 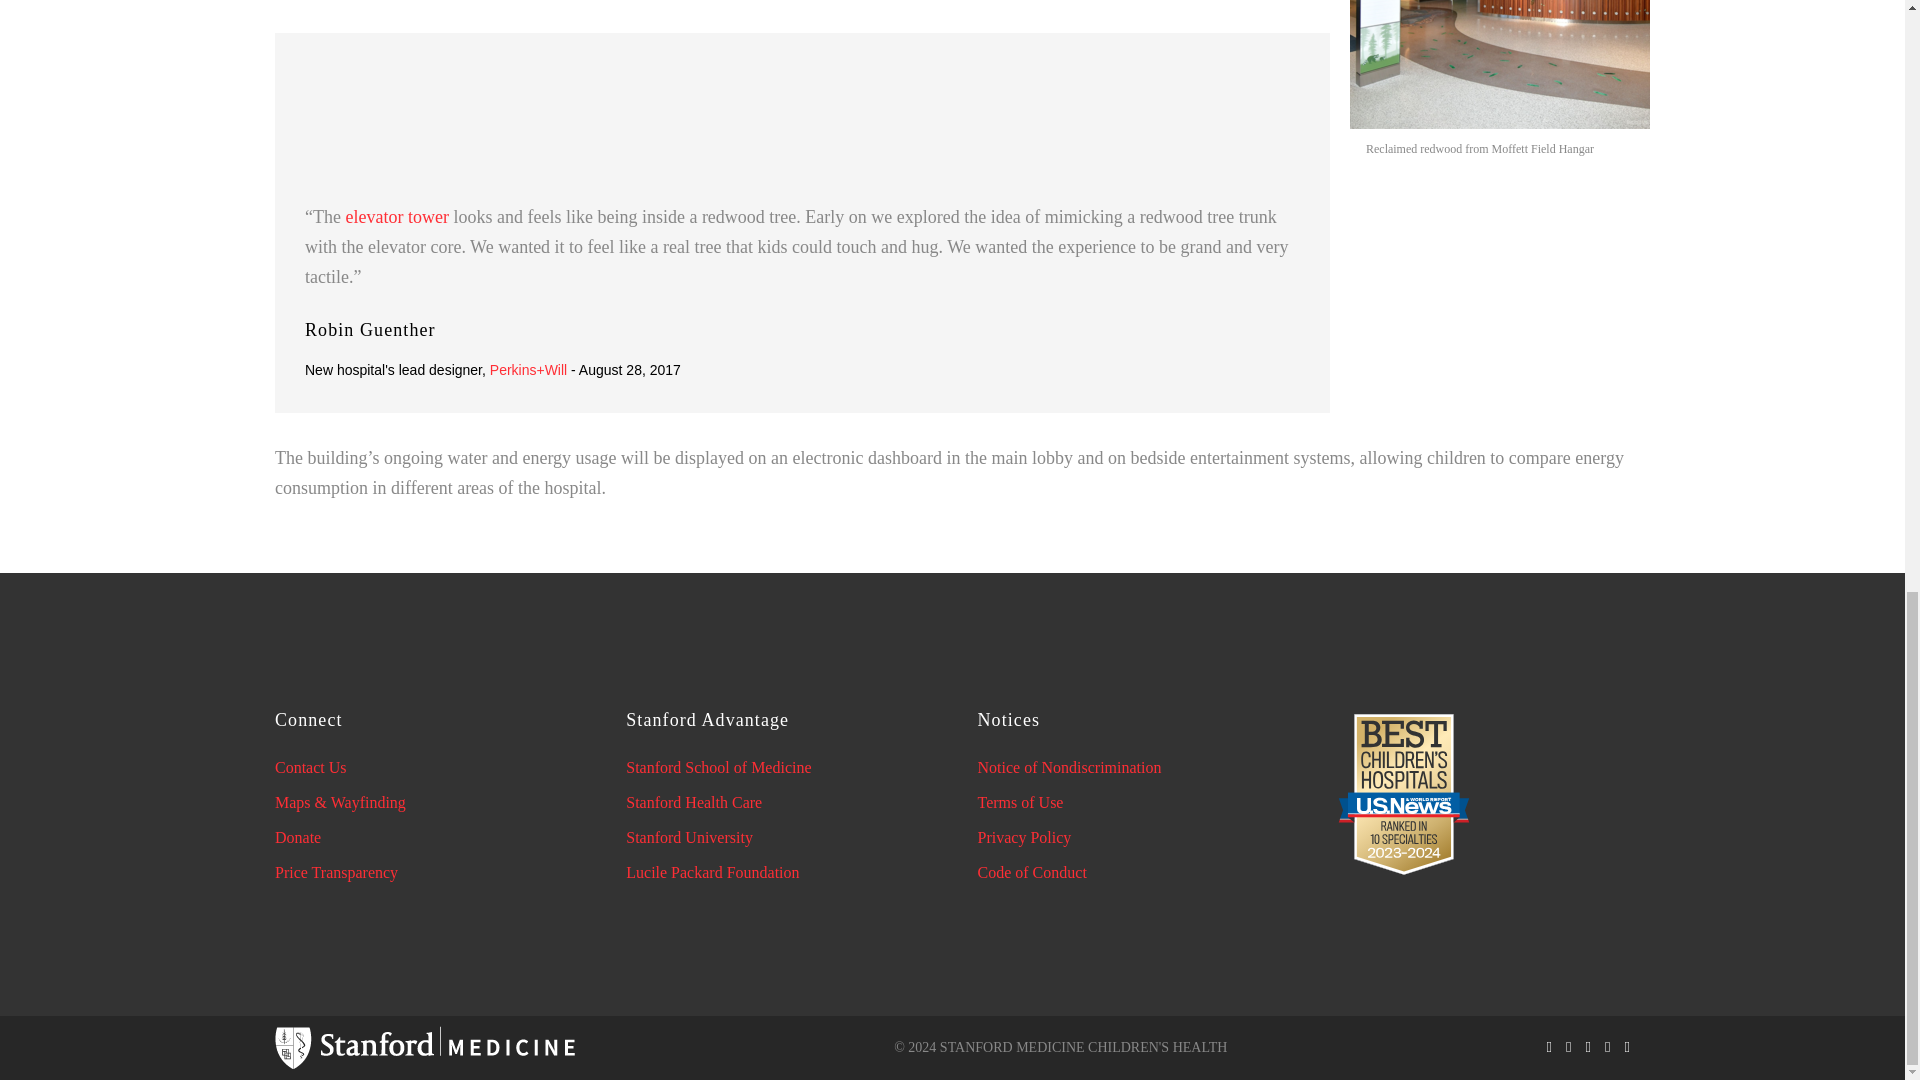 What do you see at coordinates (1020, 802) in the screenshot?
I see `Terms of Use` at bounding box center [1020, 802].